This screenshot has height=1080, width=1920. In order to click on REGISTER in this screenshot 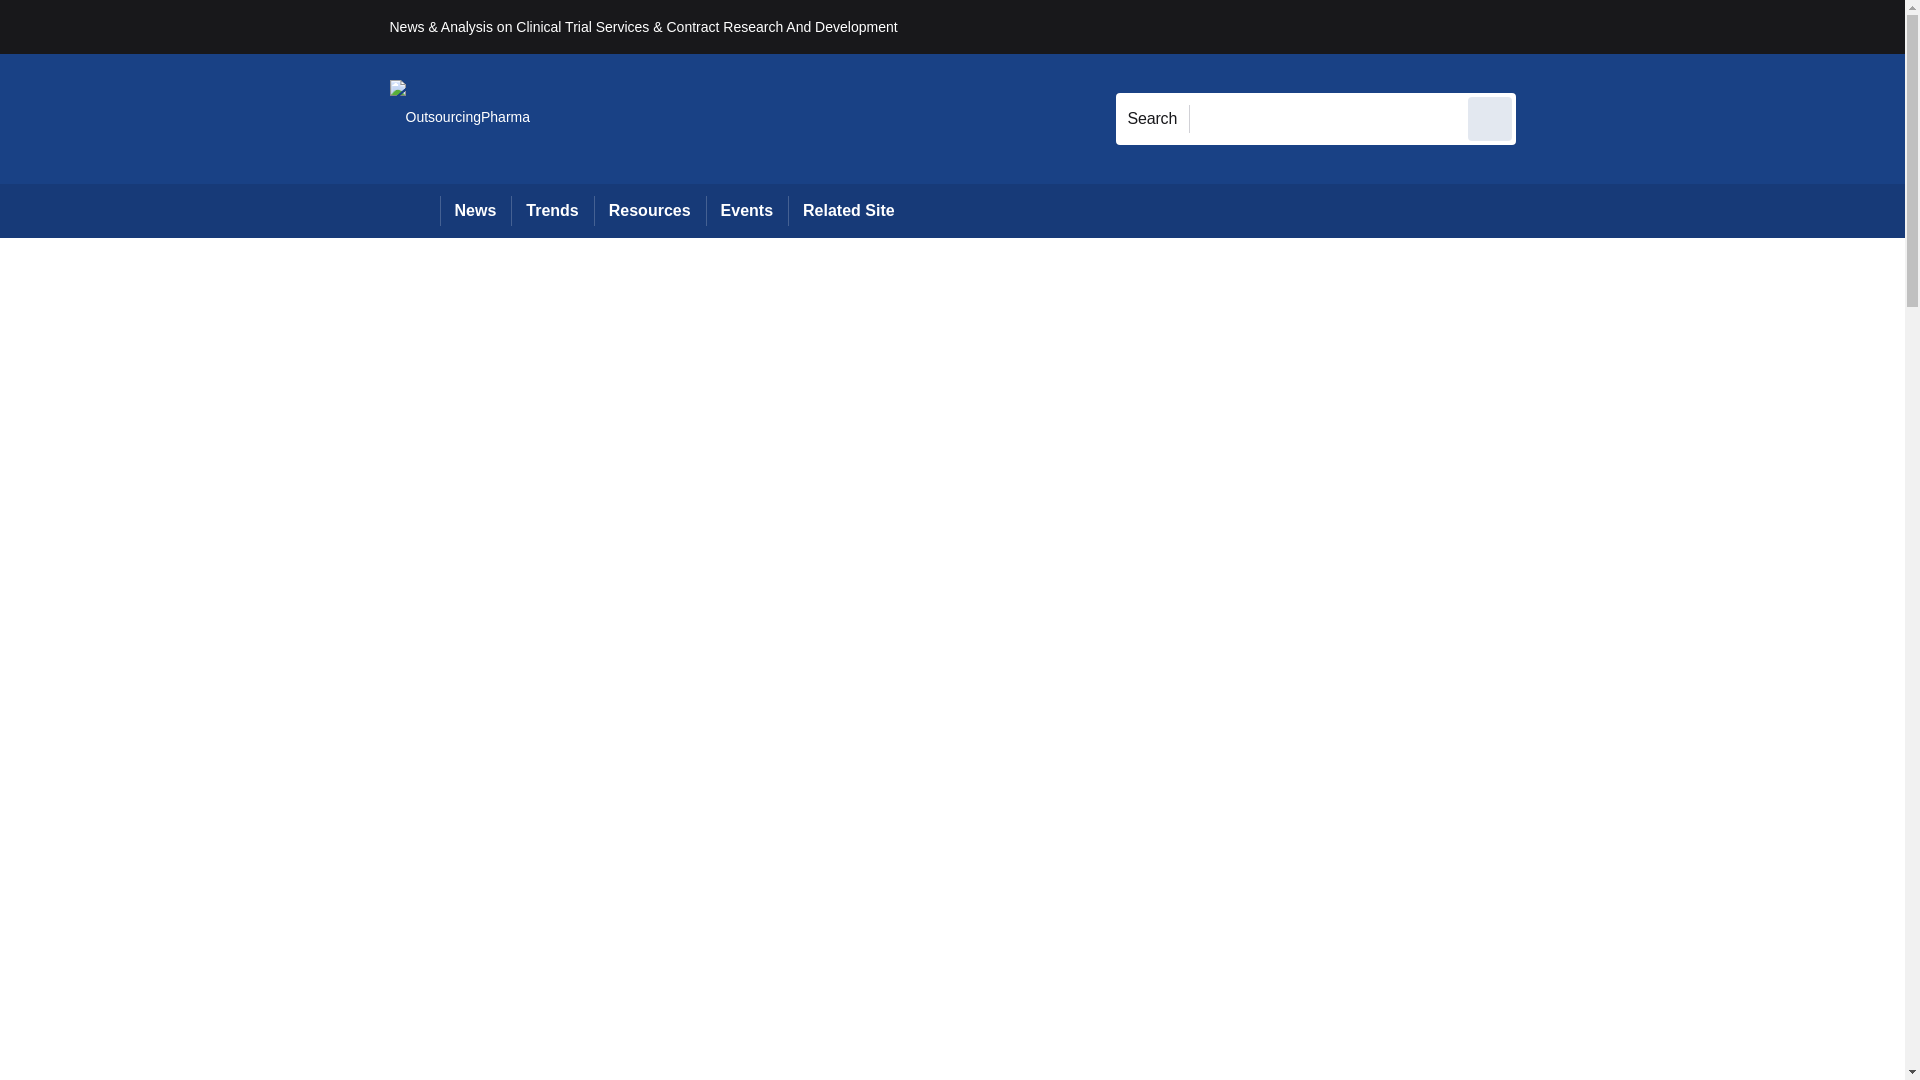, I will do `click(1649, 26)`.